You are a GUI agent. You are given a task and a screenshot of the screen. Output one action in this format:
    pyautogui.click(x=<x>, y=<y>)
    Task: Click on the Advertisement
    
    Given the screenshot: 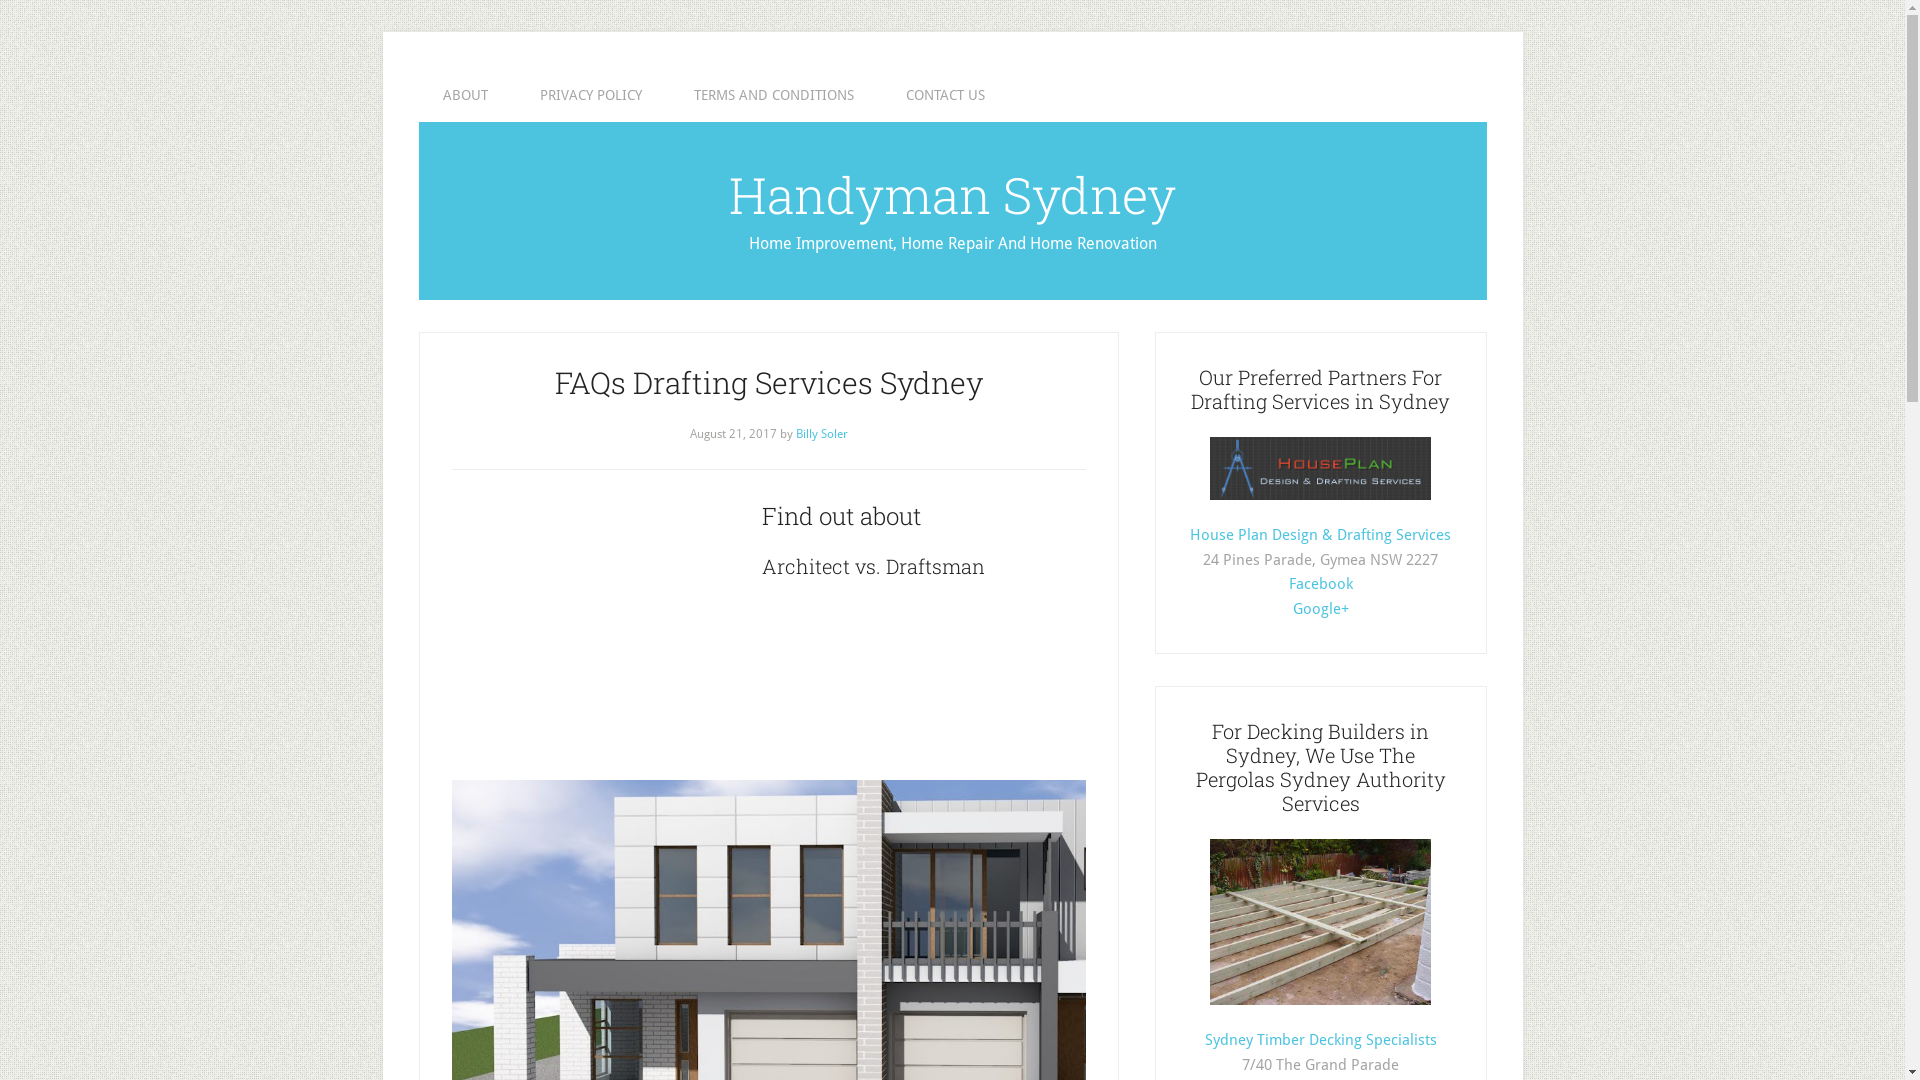 What is the action you would take?
    pyautogui.click(x=602, y=637)
    